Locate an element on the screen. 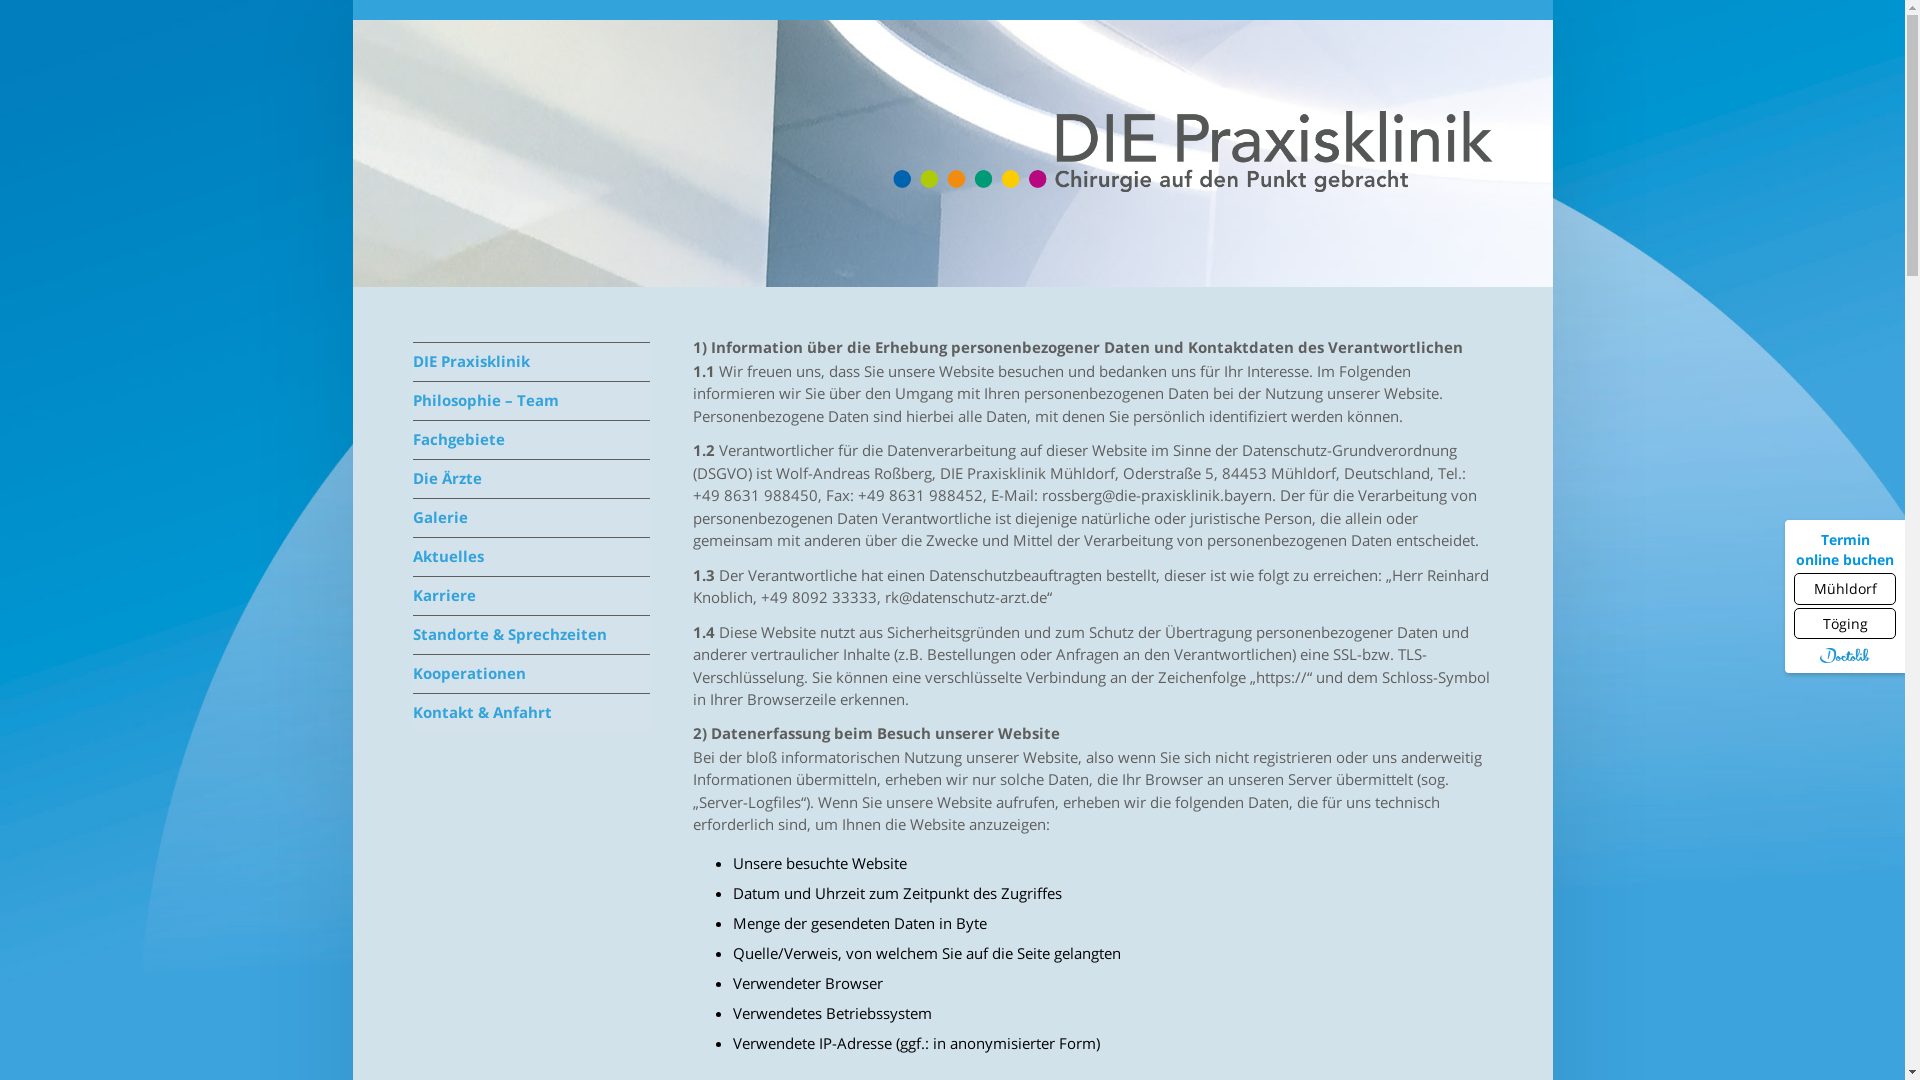 The image size is (1920, 1080). Fachgebiete is located at coordinates (531, 437).